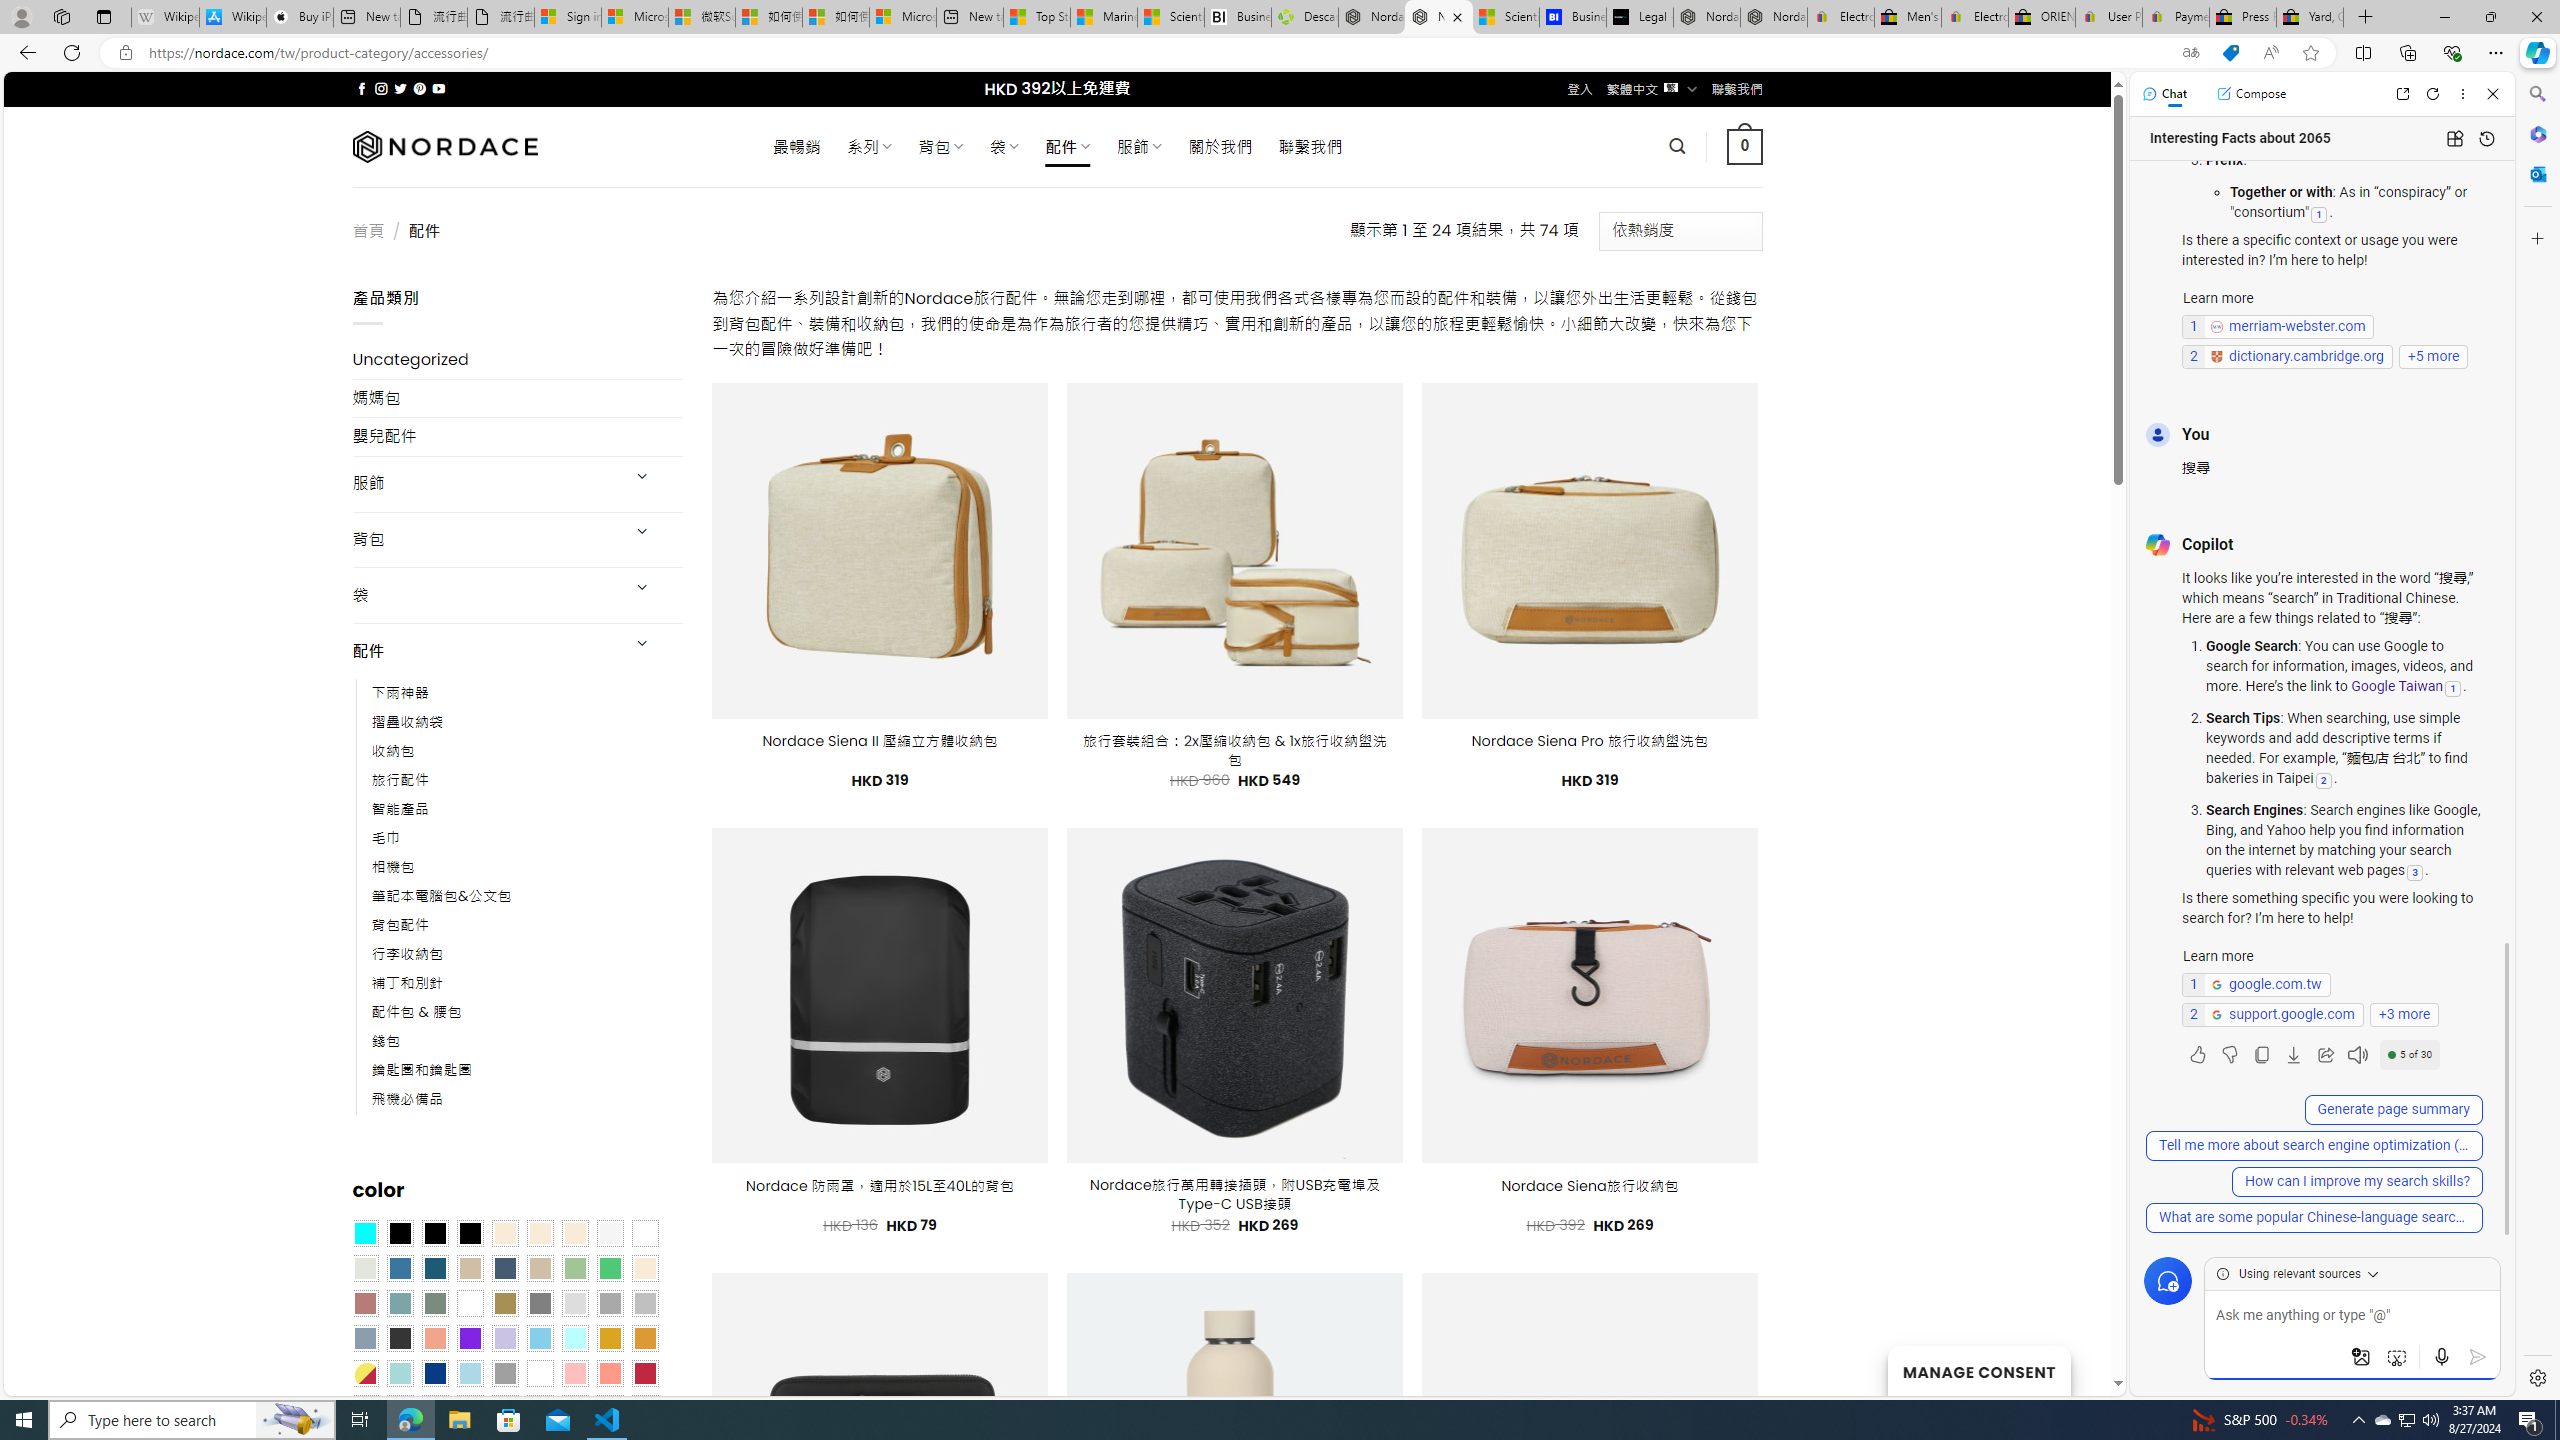 This screenshot has height=1440, width=2560. I want to click on MANAGE CONSENT, so click(1978, 1370).